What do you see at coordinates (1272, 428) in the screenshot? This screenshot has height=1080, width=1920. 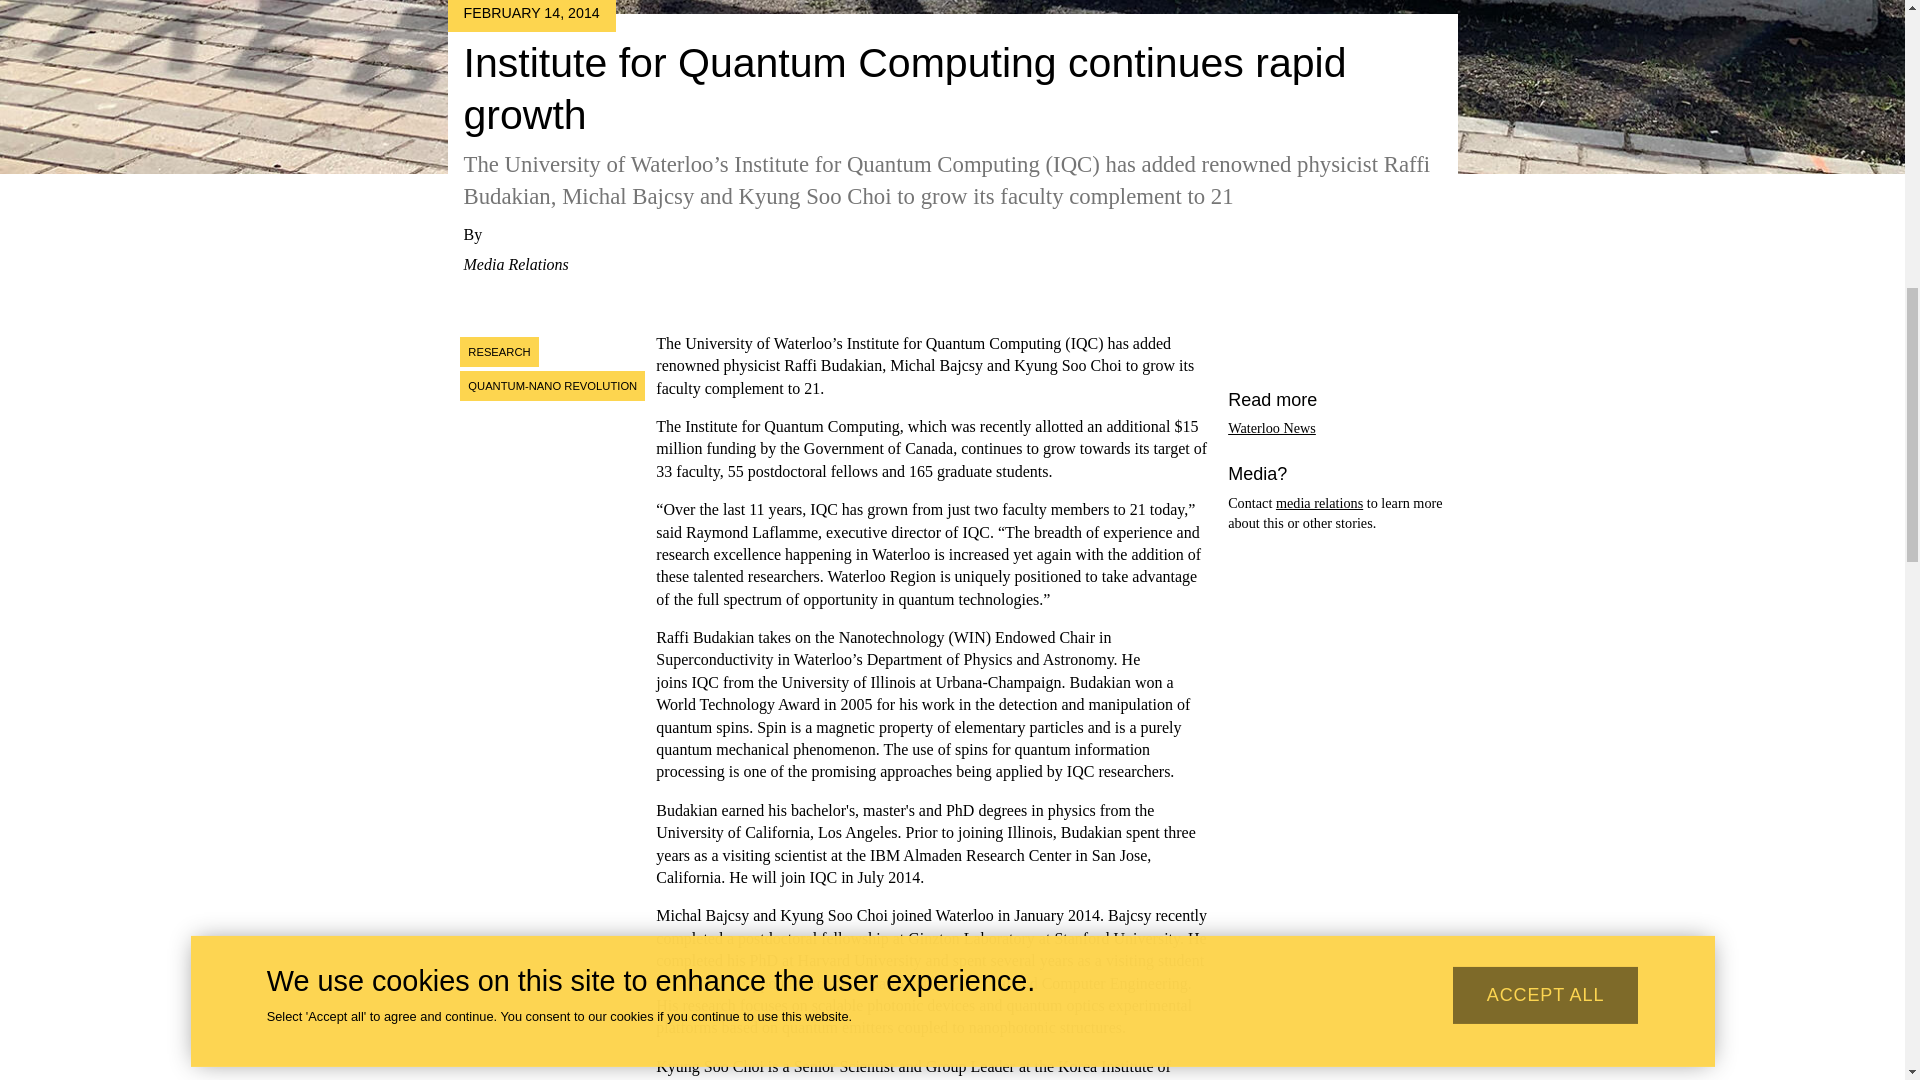 I see `Waterloo News` at bounding box center [1272, 428].